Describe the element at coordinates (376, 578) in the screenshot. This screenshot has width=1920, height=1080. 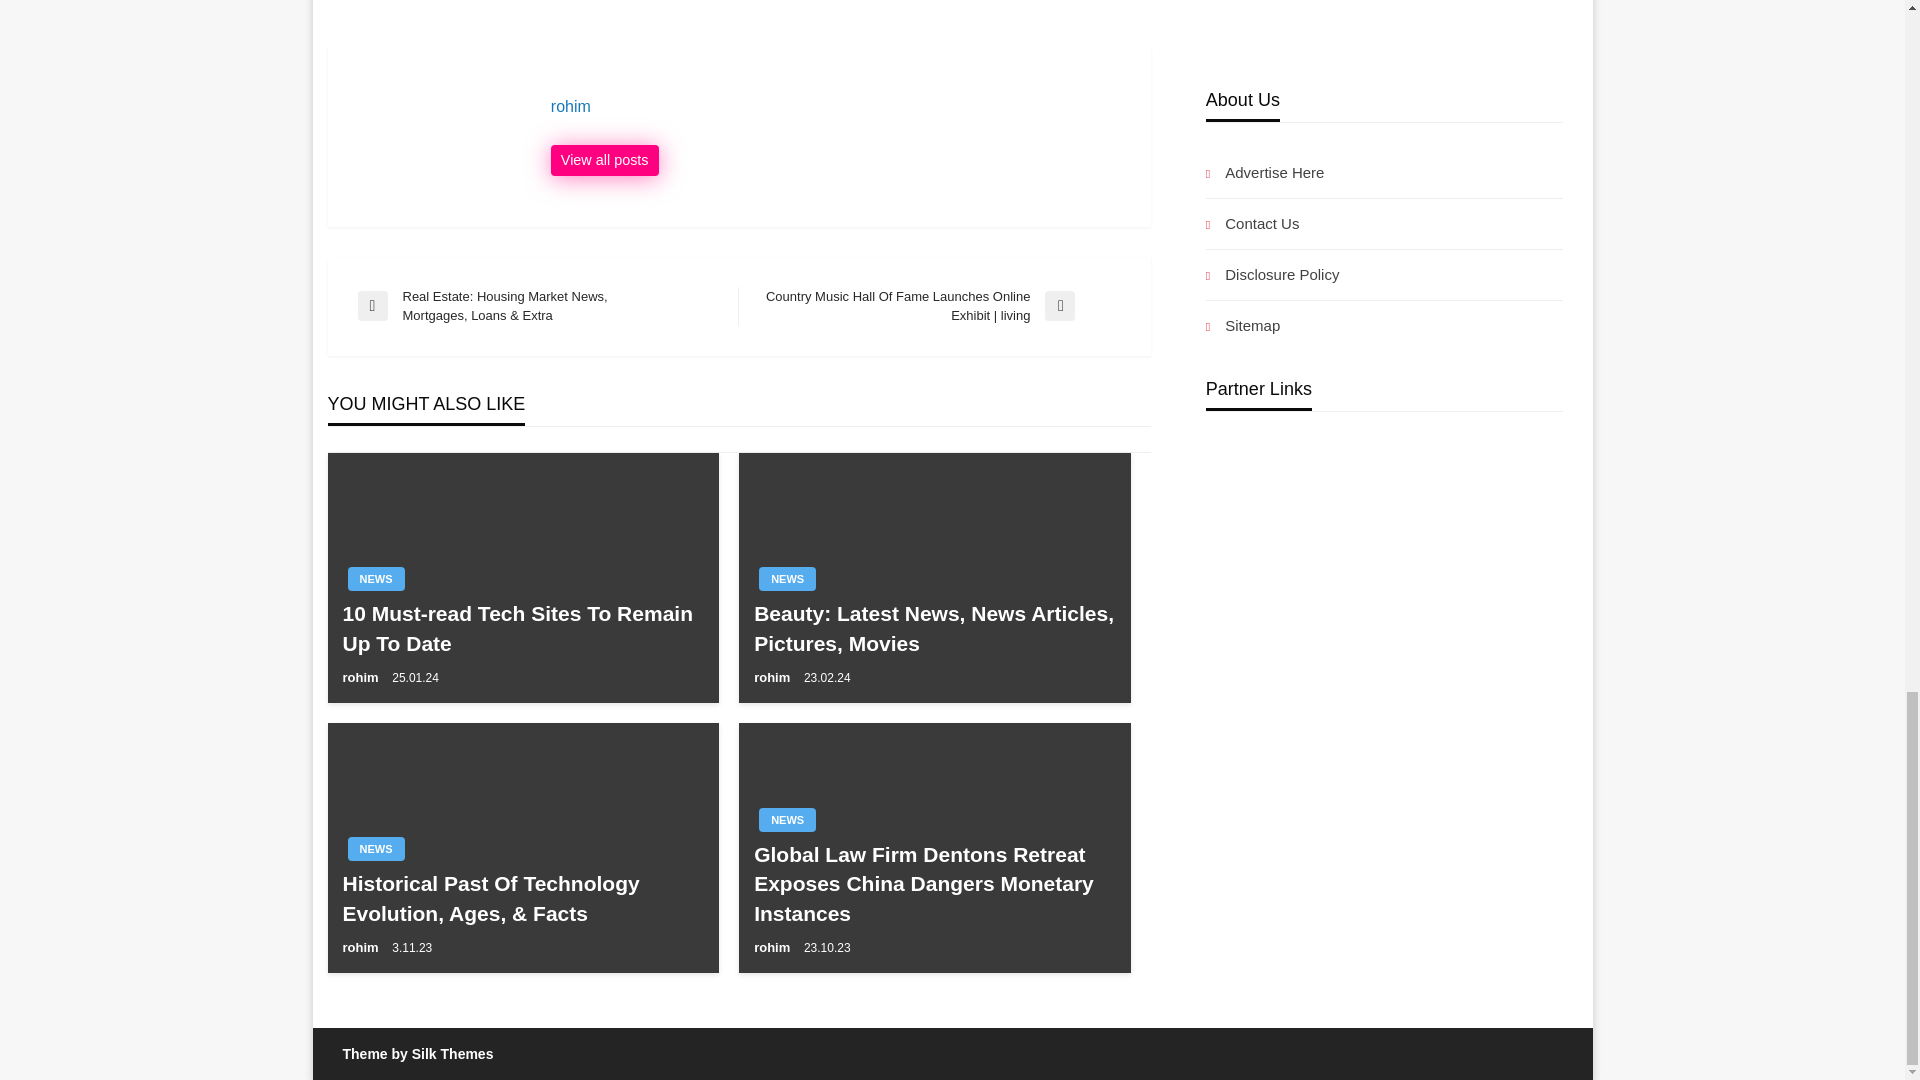
I see `NEWS` at that location.